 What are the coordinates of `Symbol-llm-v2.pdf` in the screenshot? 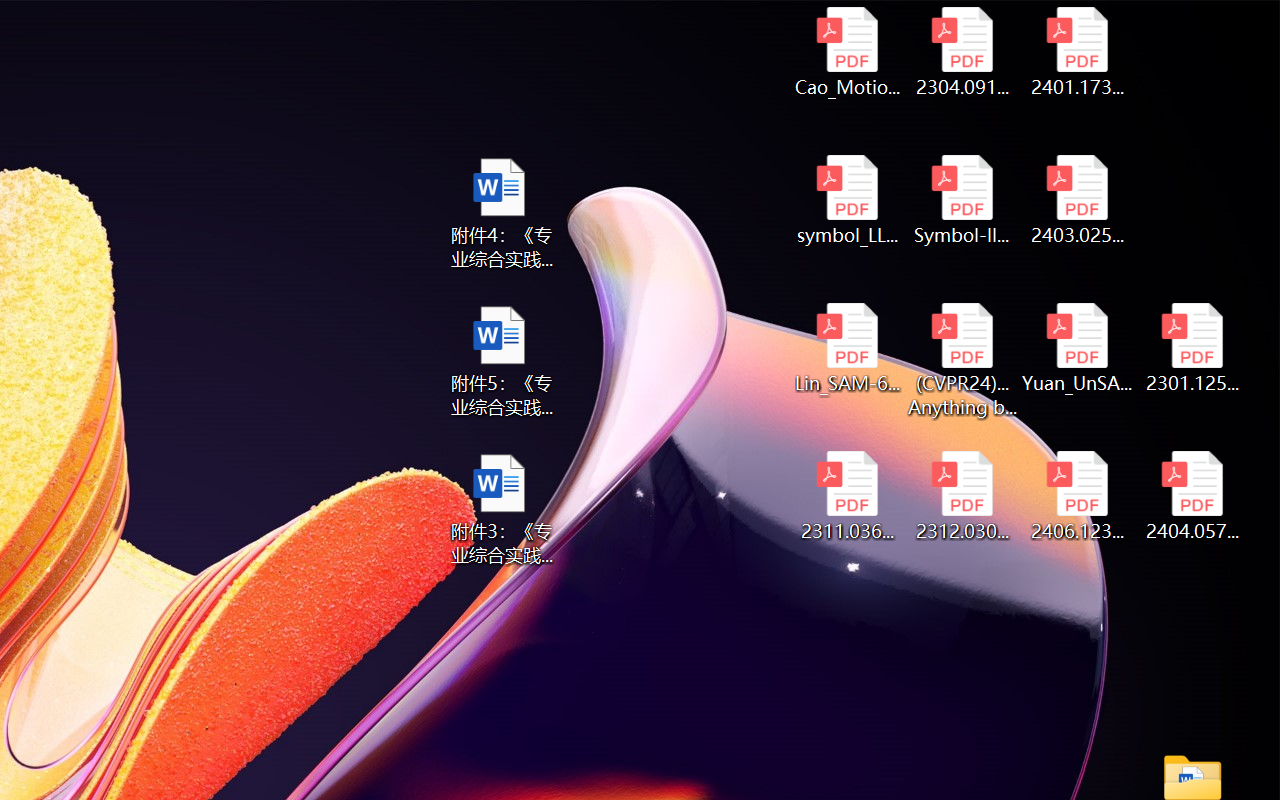 It's located at (962, 200).